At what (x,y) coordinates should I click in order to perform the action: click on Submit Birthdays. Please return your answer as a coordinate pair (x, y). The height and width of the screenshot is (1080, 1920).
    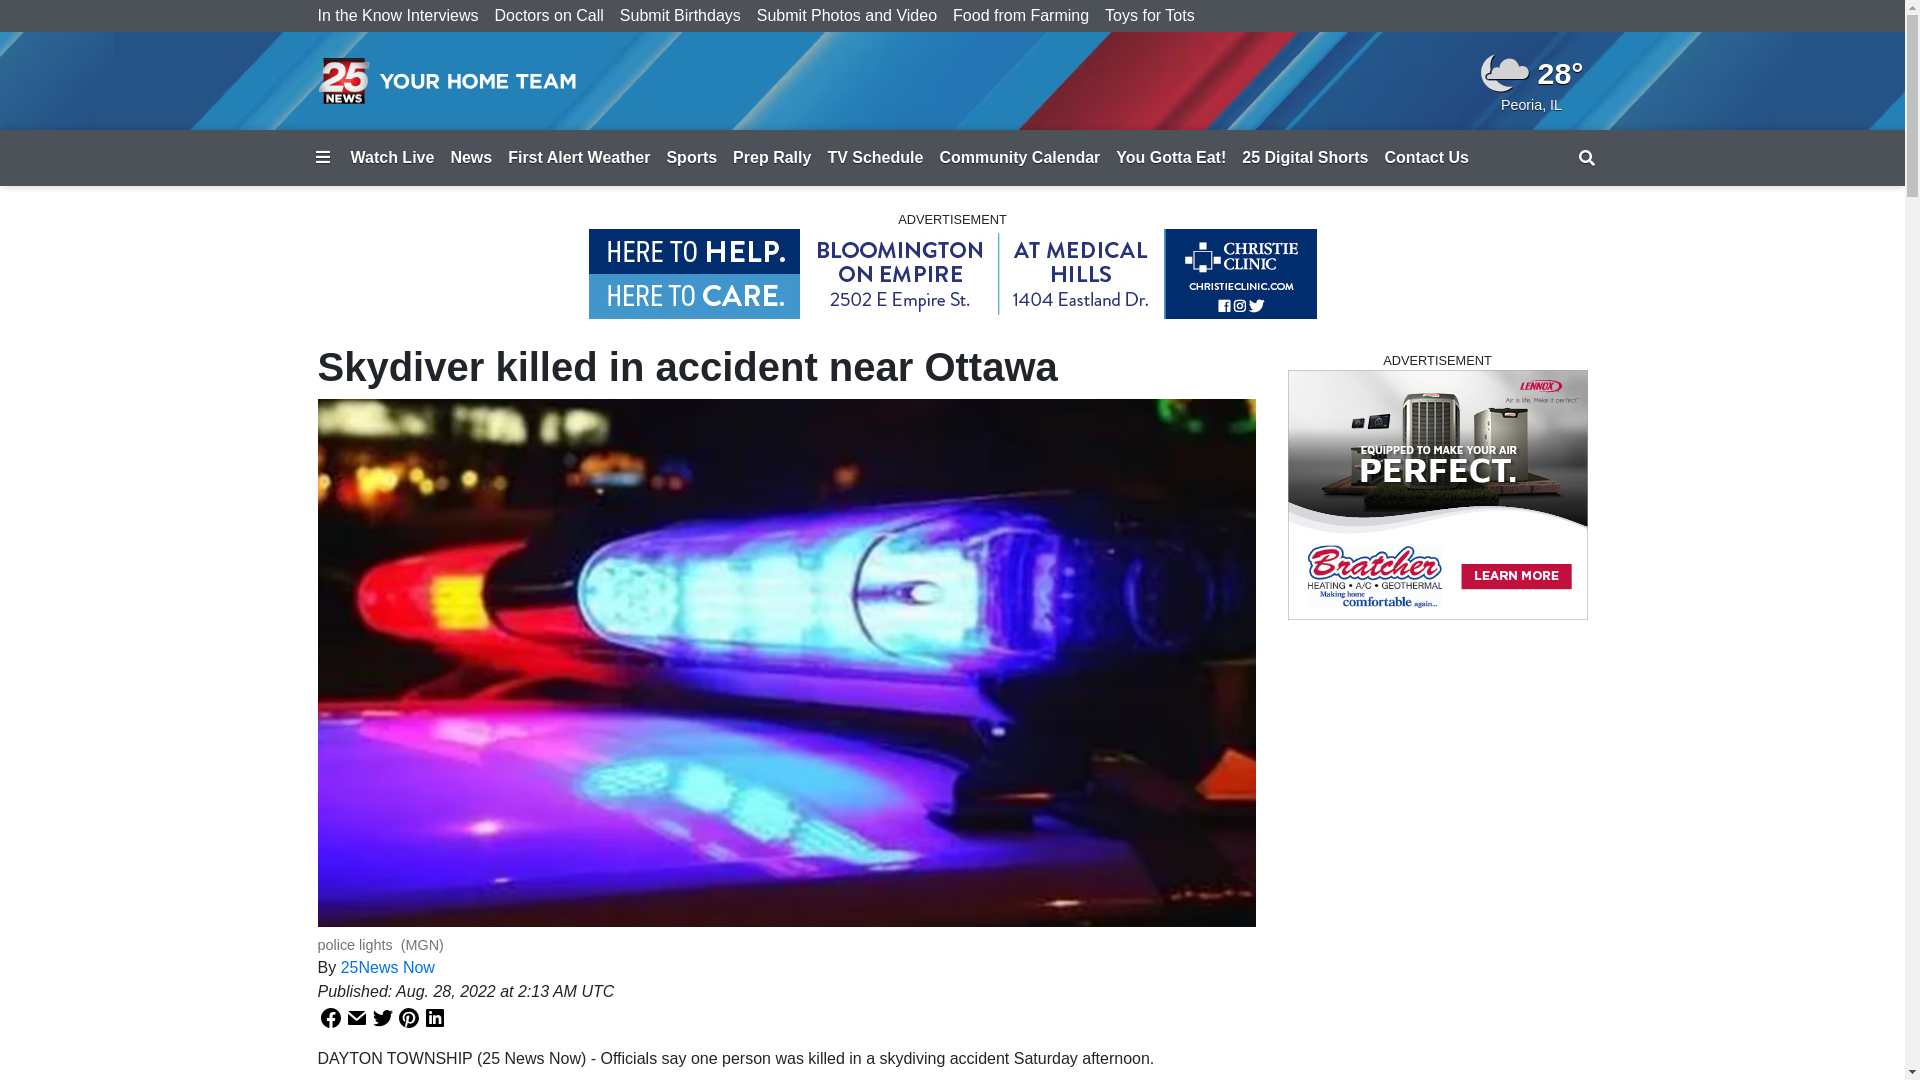
    Looking at the image, I should click on (680, 16).